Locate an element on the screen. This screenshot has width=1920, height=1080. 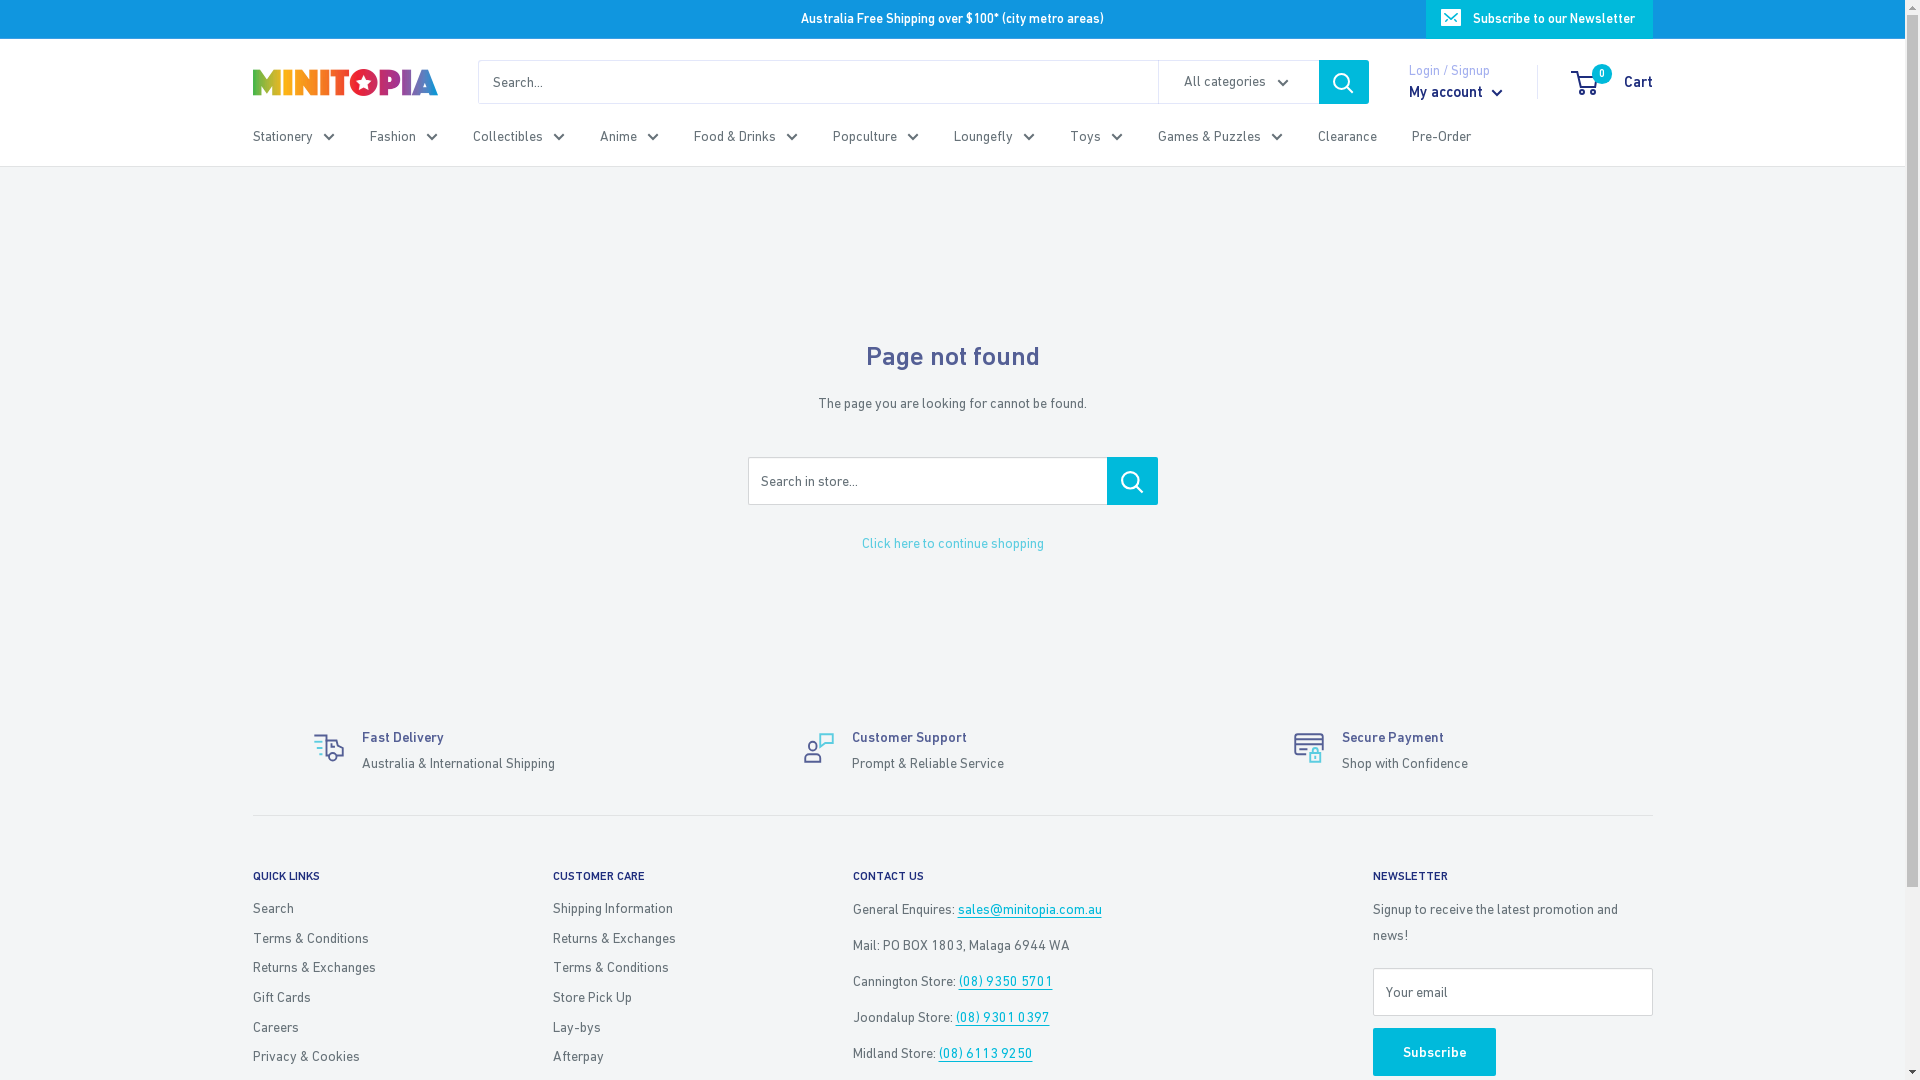
Shipping Information is located at coordinates (667, 908).